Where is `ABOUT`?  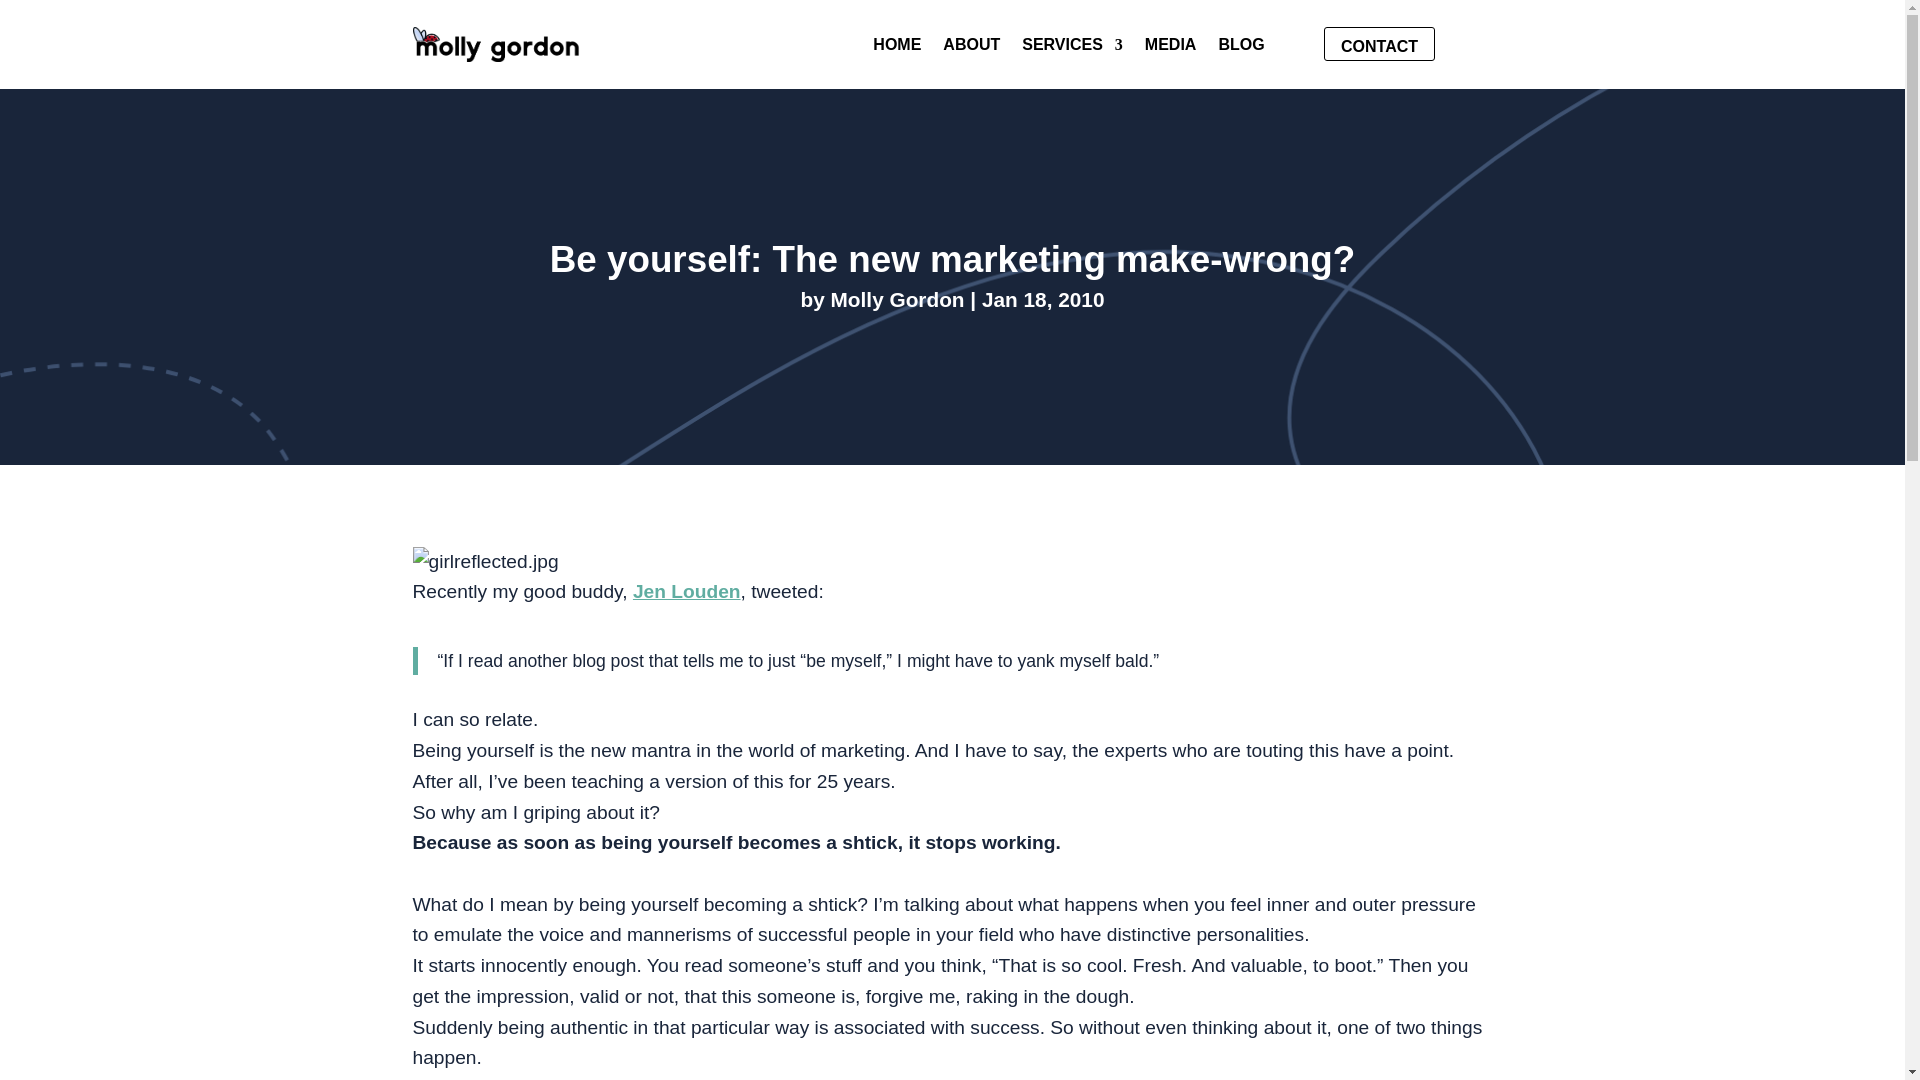 ABOUT is located at coordinates (971, 48).